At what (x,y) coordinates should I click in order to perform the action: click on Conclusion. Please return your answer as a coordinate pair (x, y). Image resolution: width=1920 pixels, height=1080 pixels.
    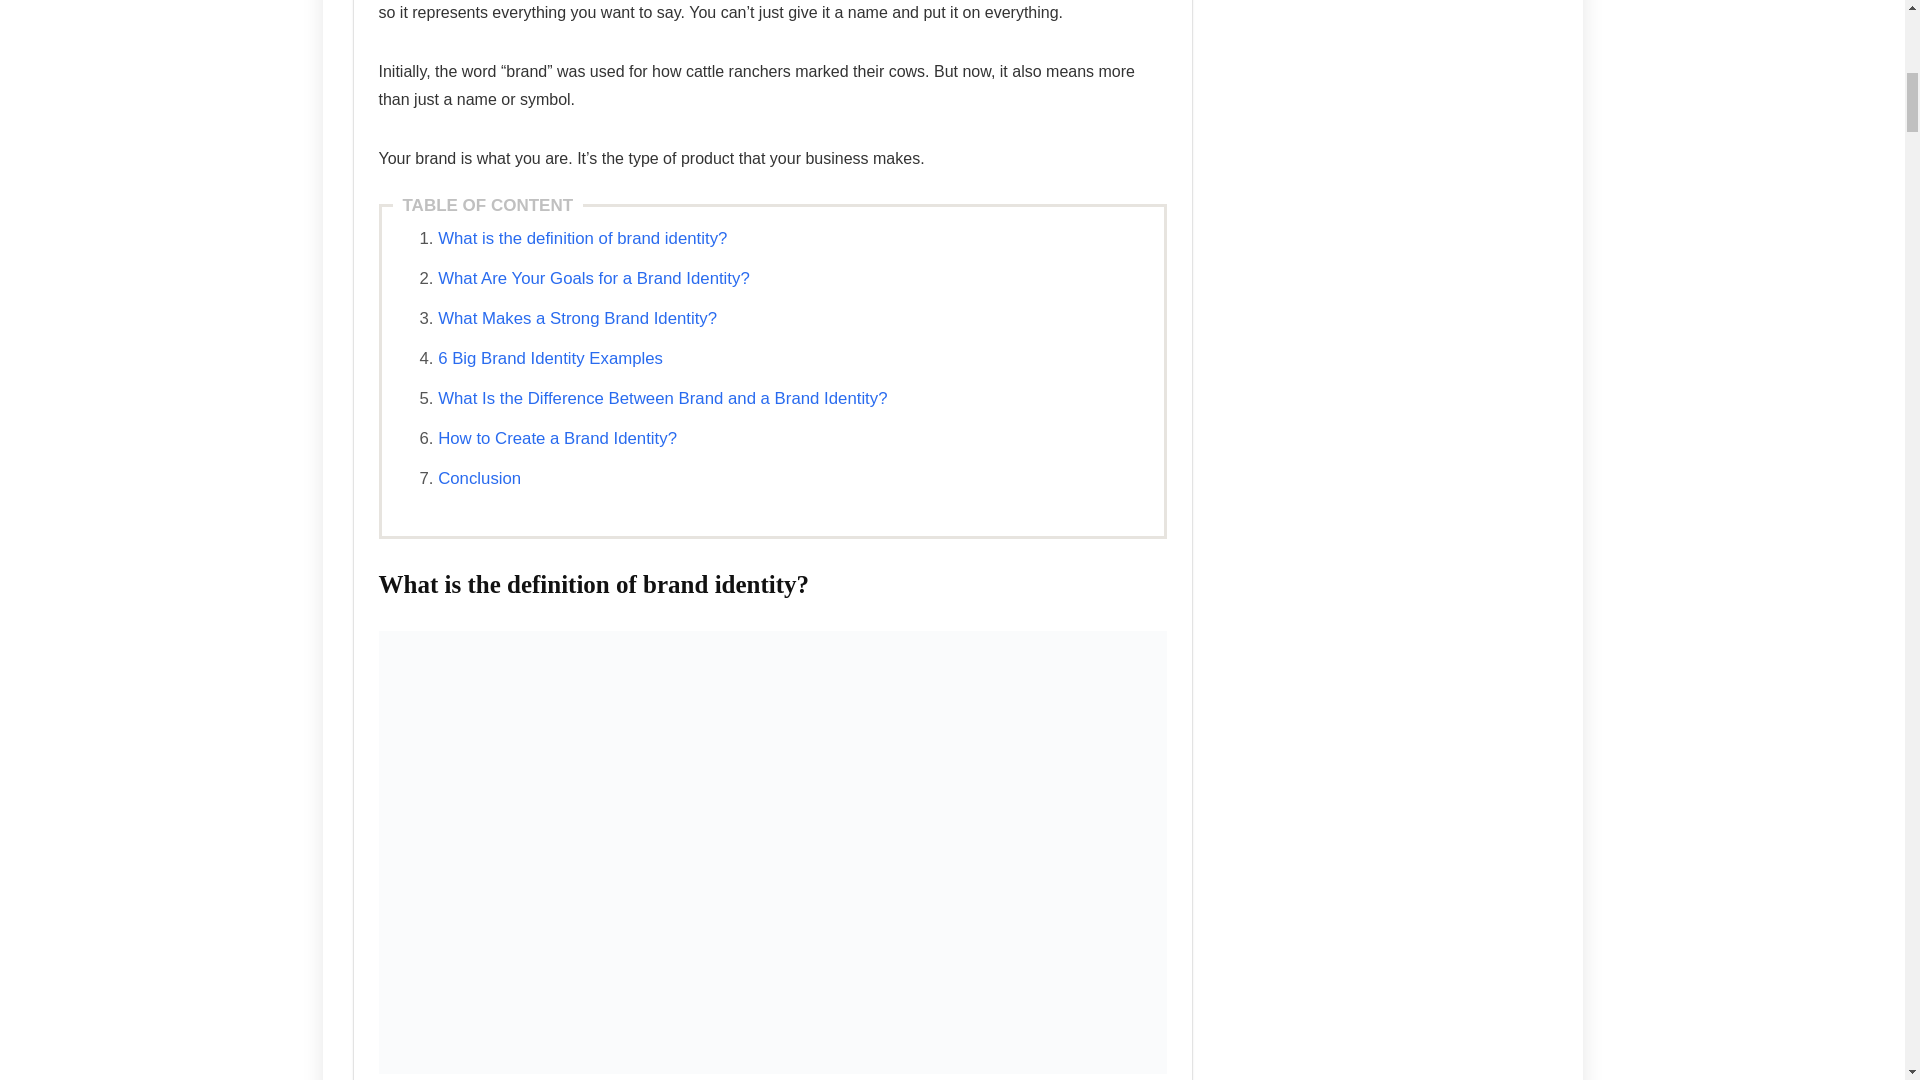
    Looking at the image, I should click on (478, 478).